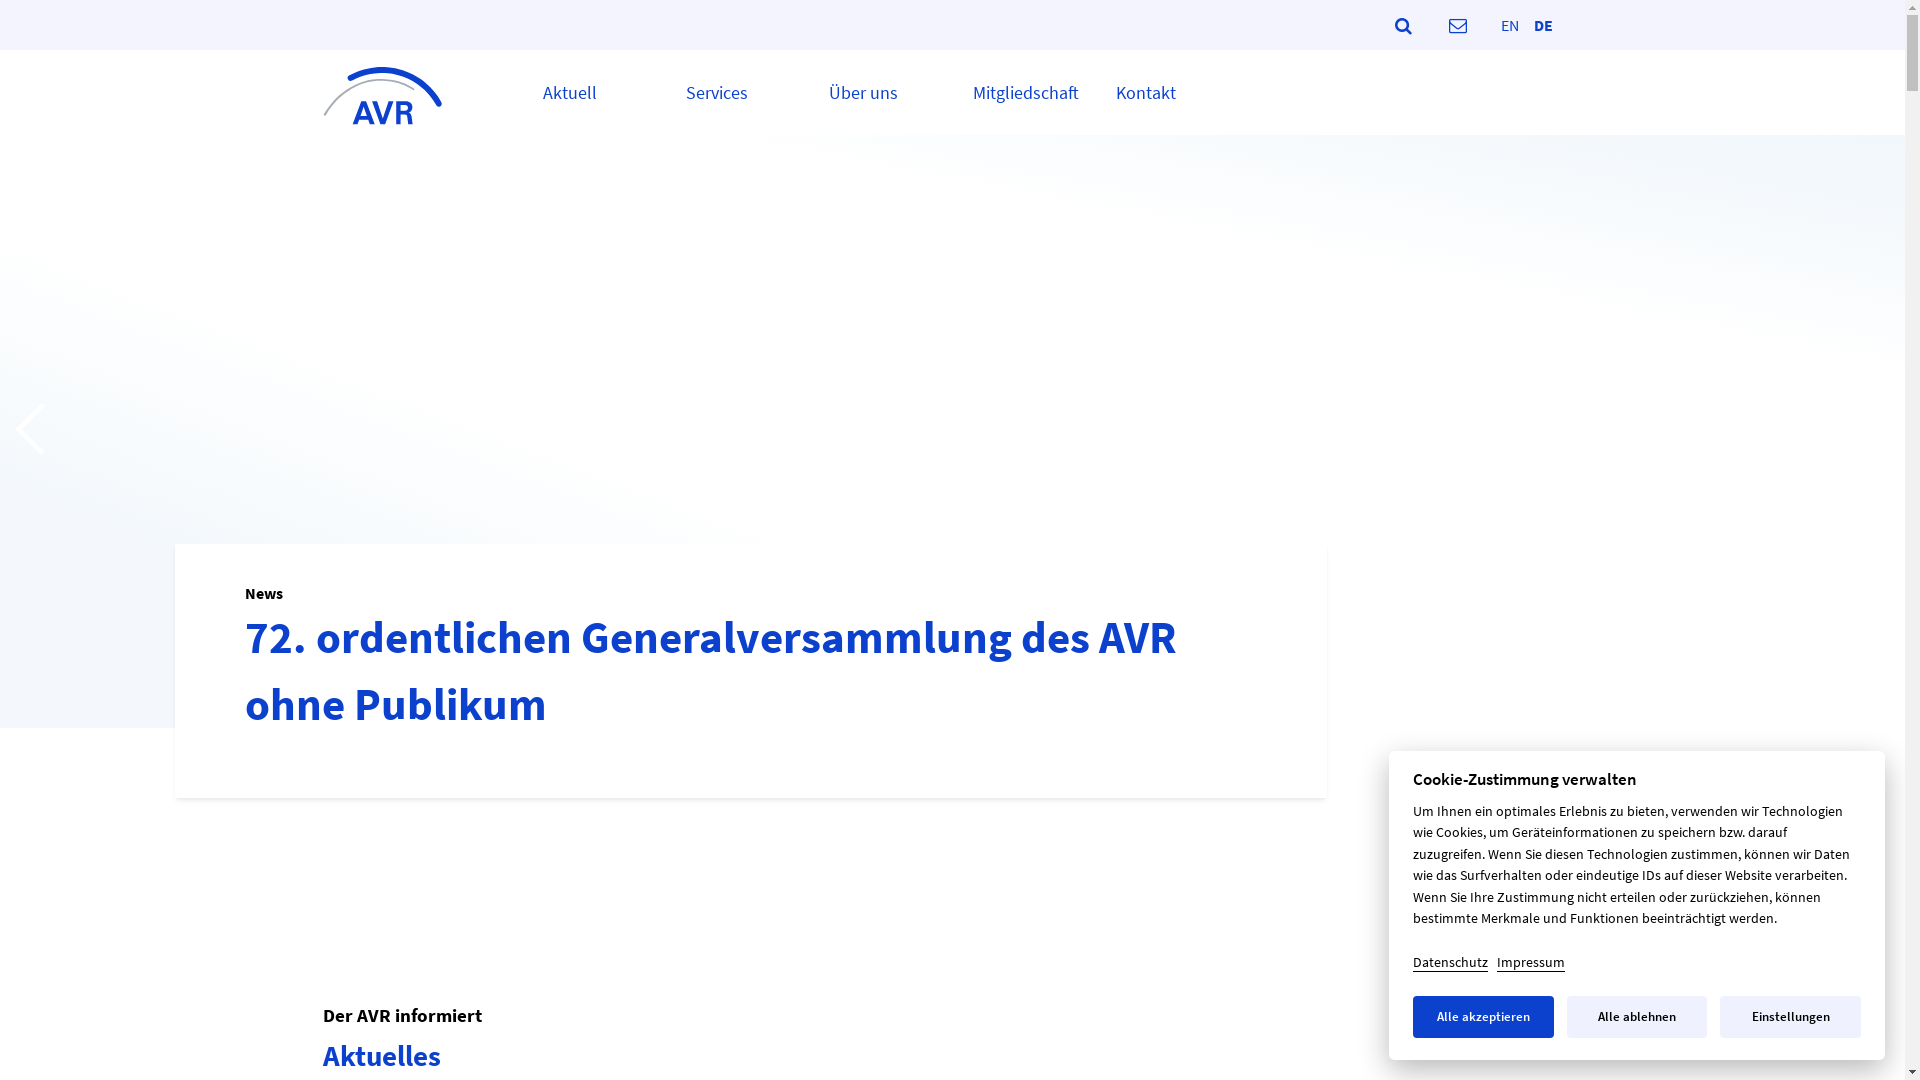 The width and height of the screenshot is (1920, 1080). Describe the element at coordinates (717, 93) in the screenshot. I see `Services` at that location.